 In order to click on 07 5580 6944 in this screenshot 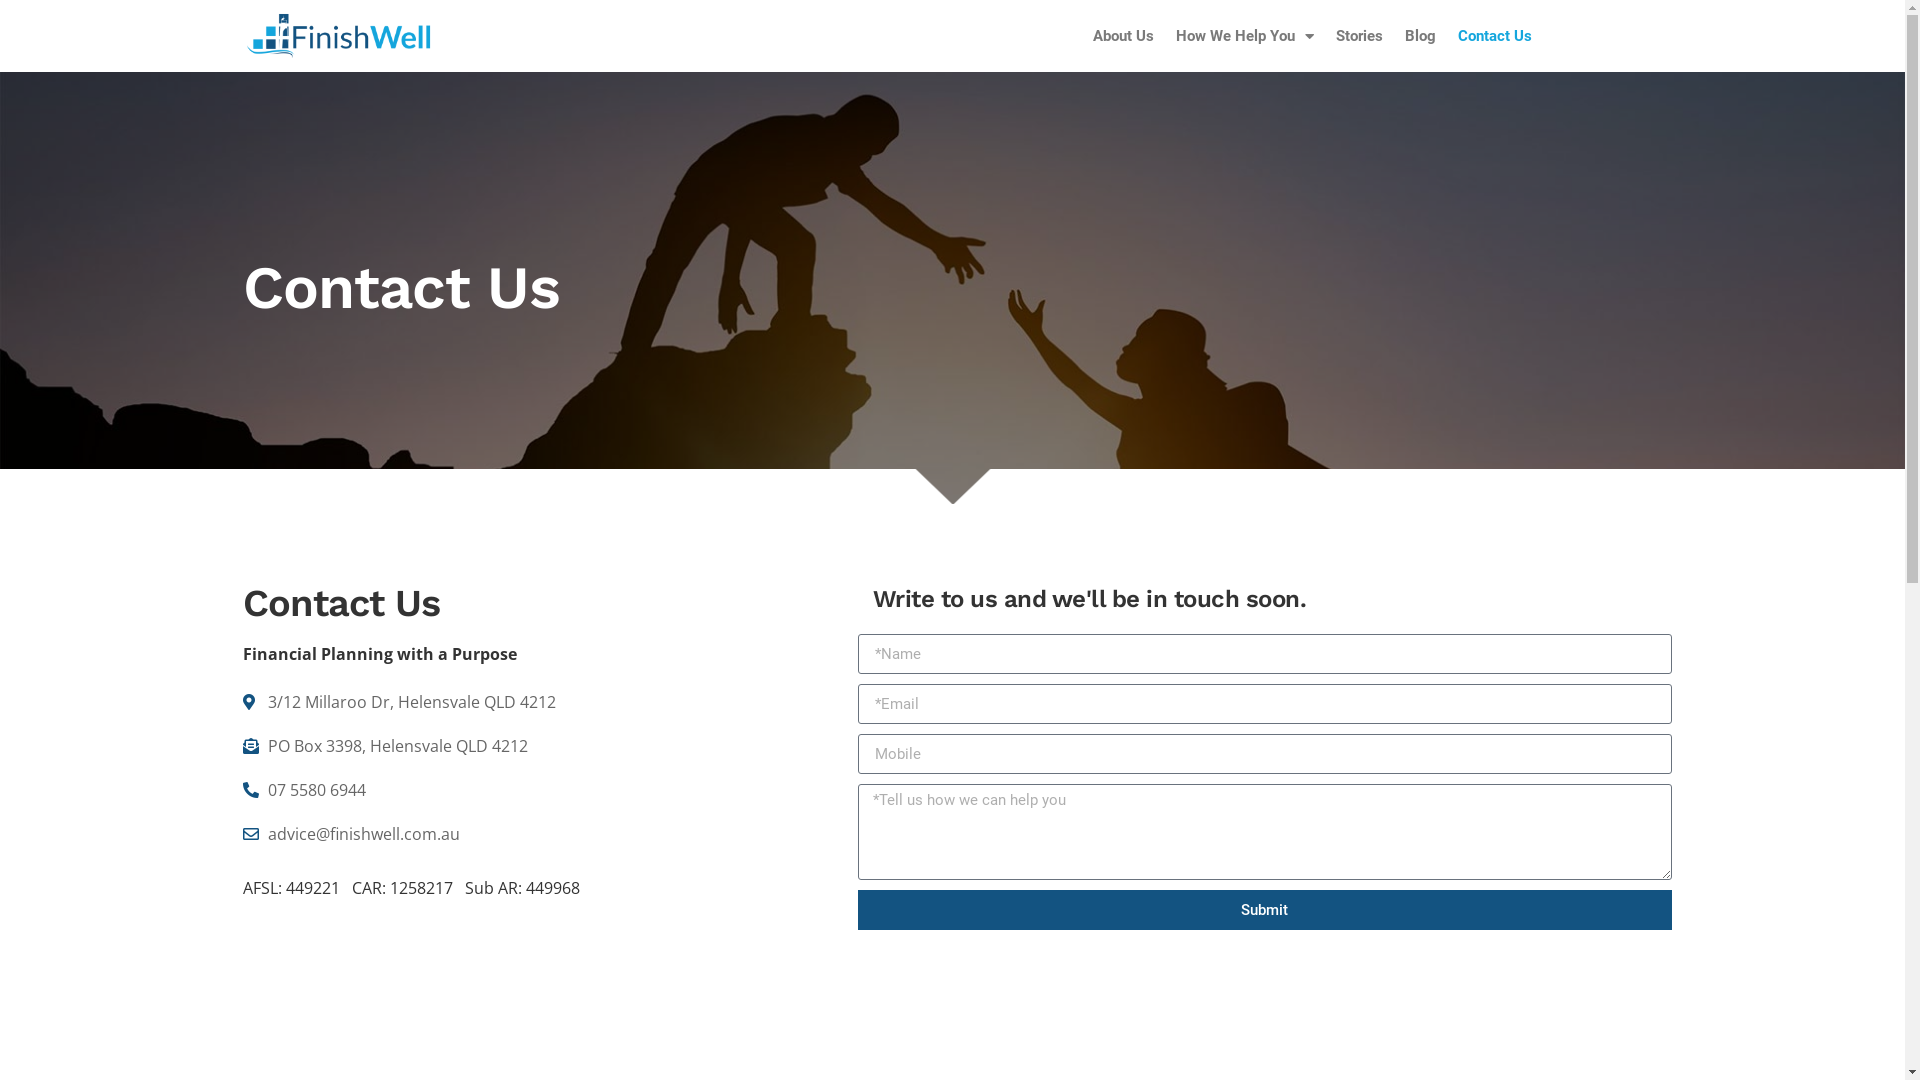, I will do `click(550, 790)`.